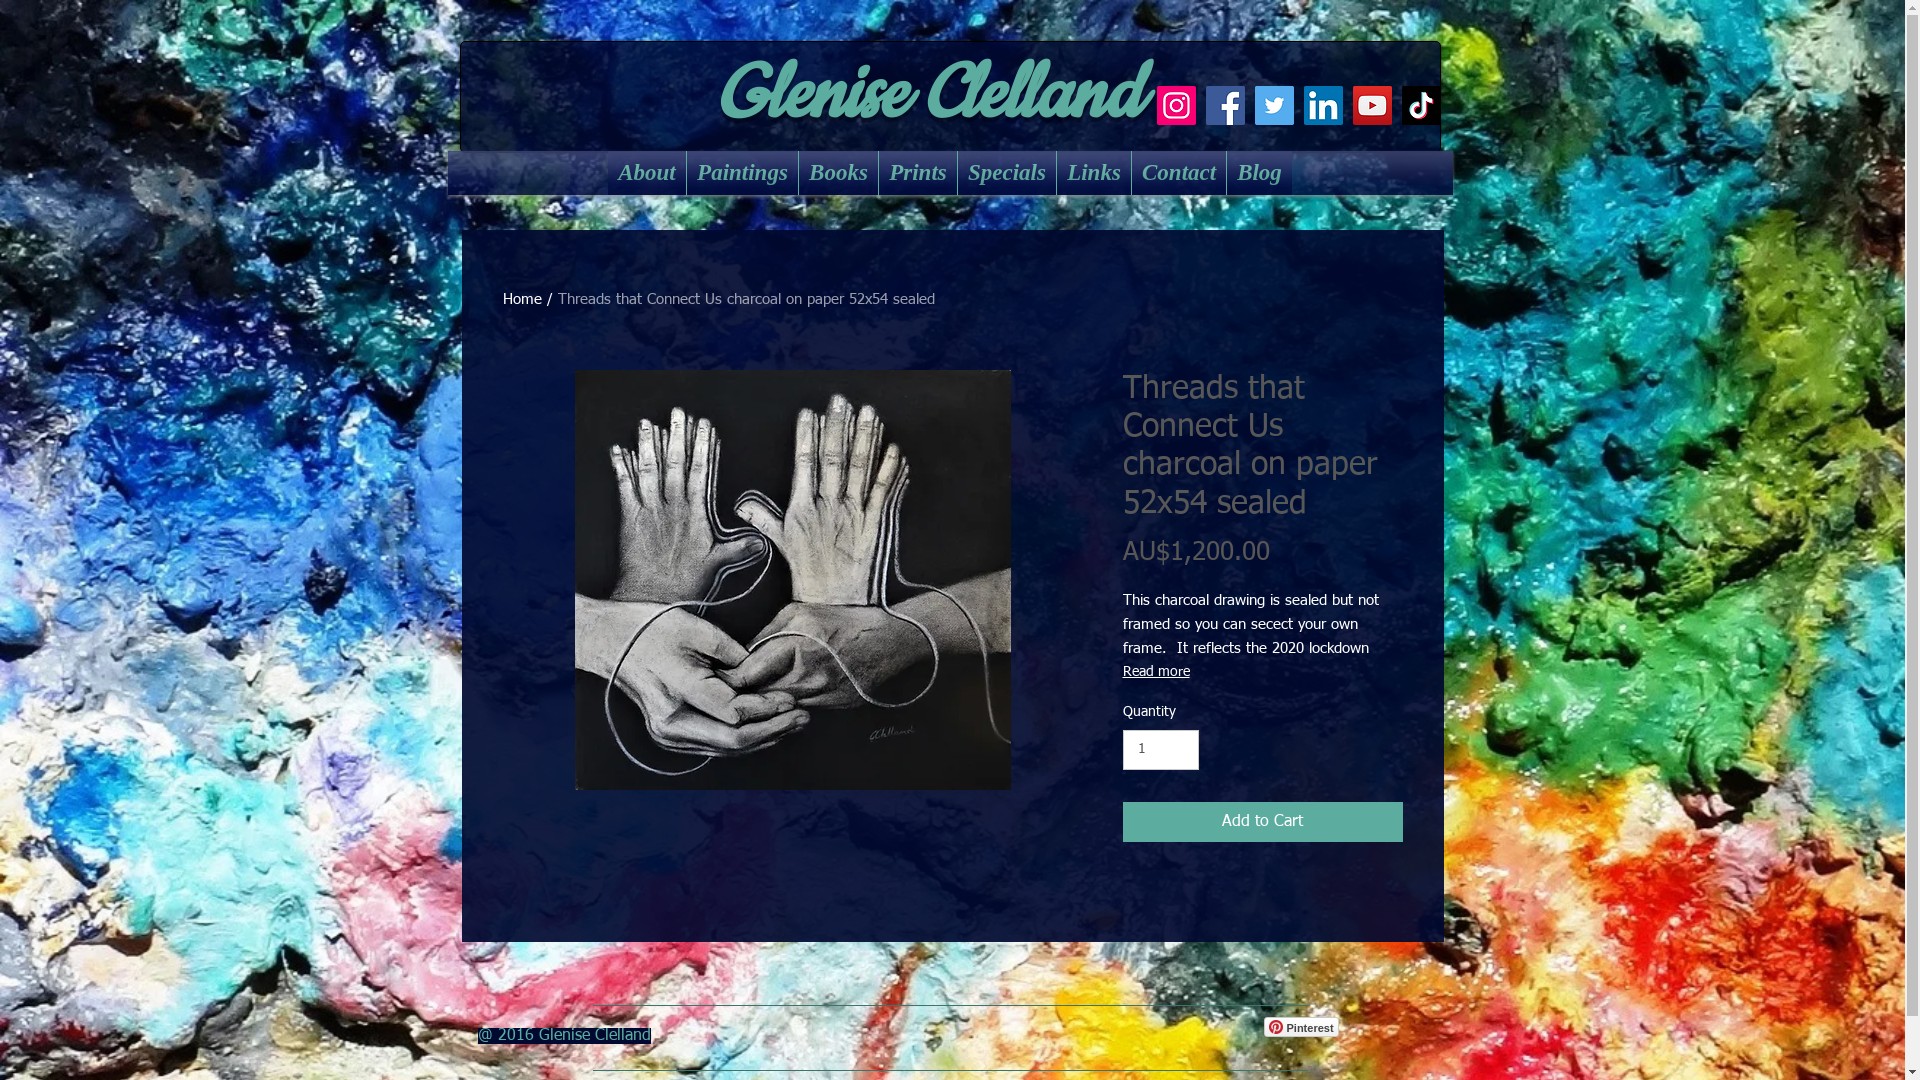  Describe the element at coordinates (1007, 173) in the screenshot. I see `Specials` at that location.